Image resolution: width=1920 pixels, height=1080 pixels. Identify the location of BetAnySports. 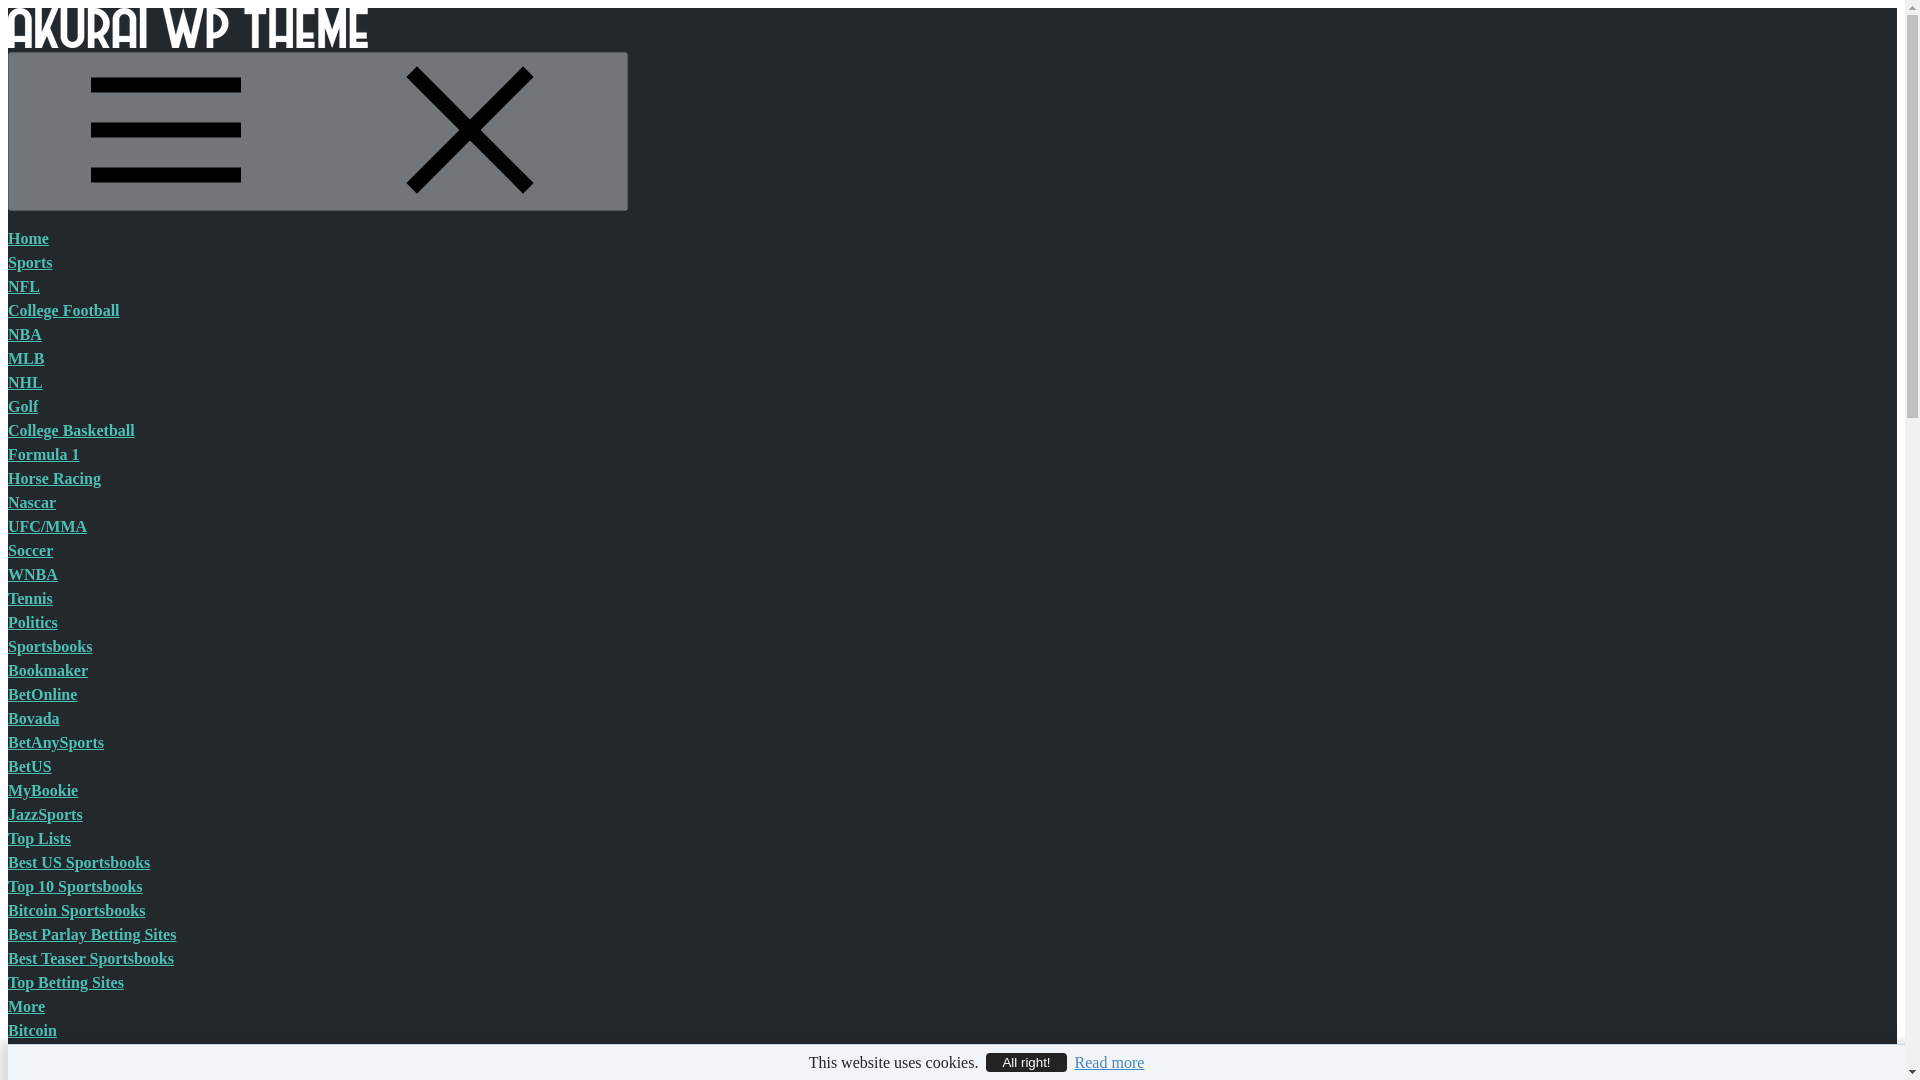
(55, 742).